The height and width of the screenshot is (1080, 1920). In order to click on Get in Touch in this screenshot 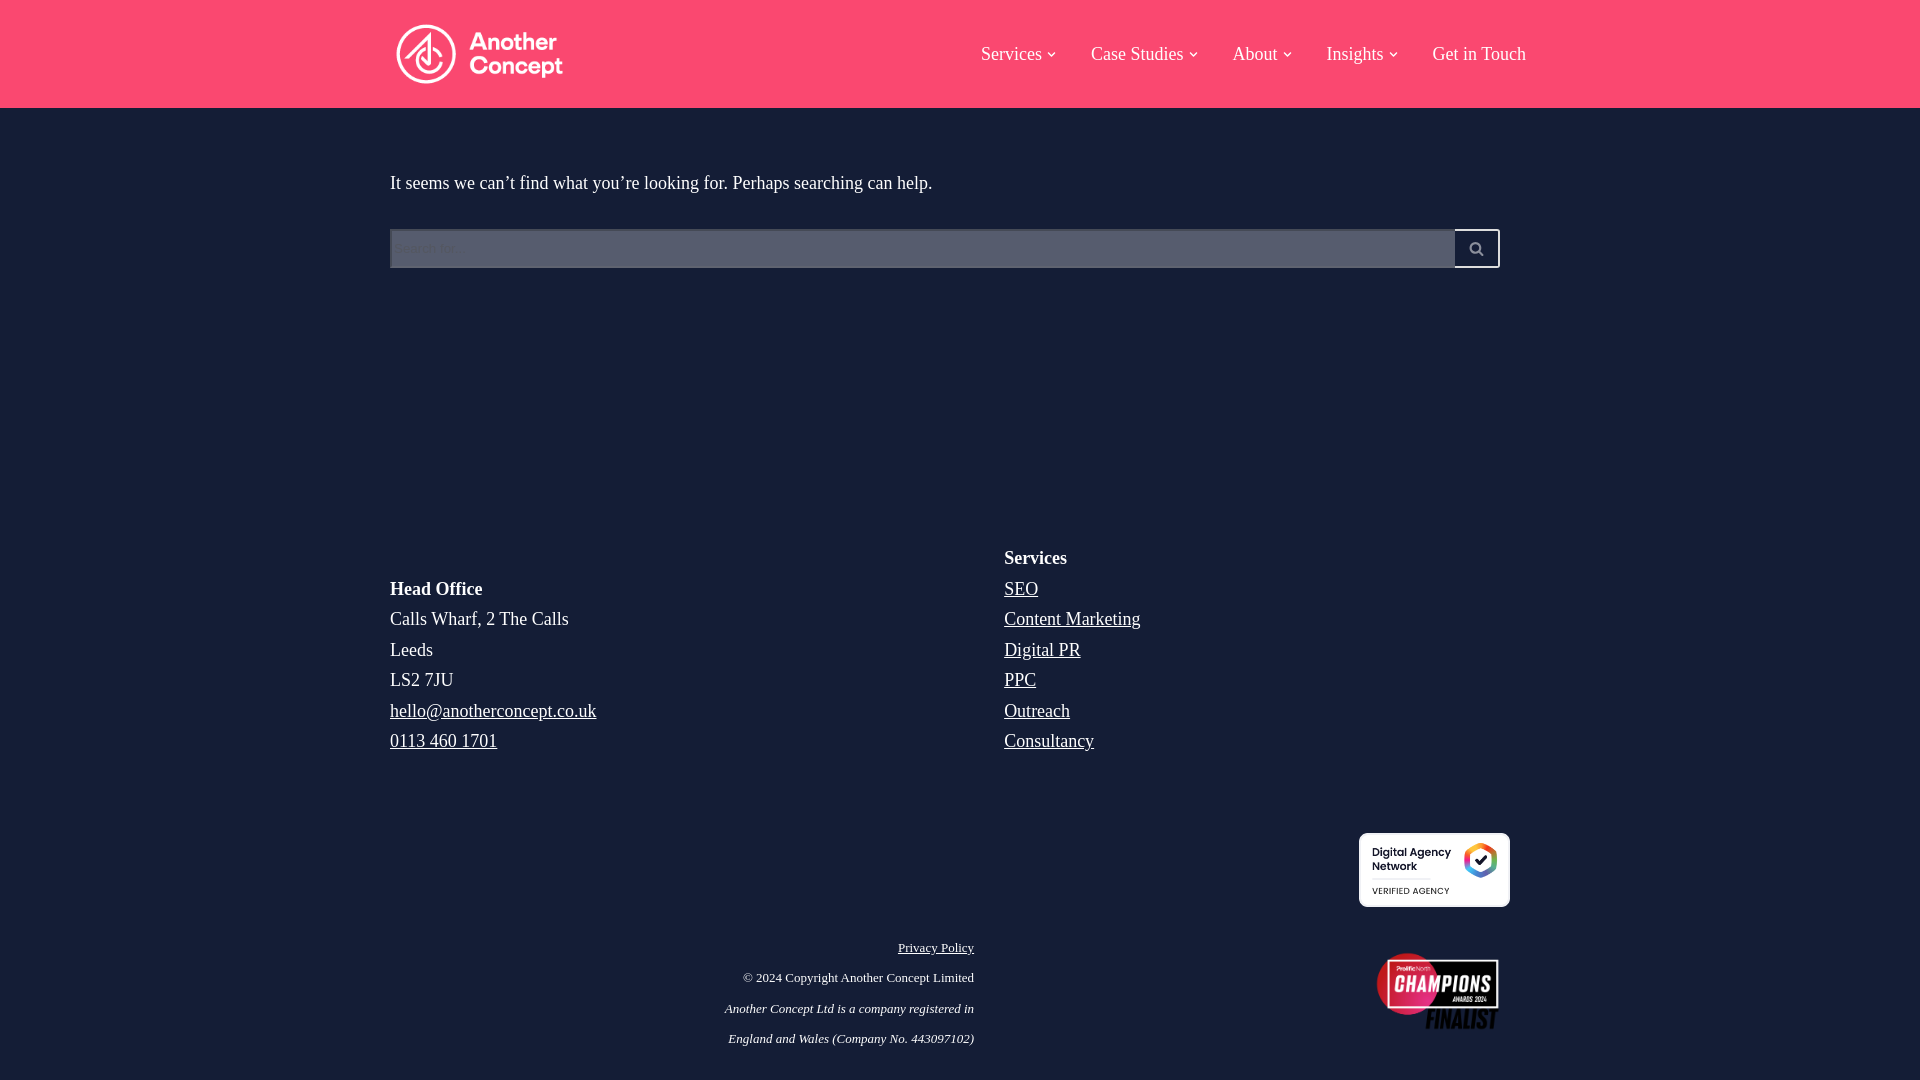, I will do `click(1479, 54)`.